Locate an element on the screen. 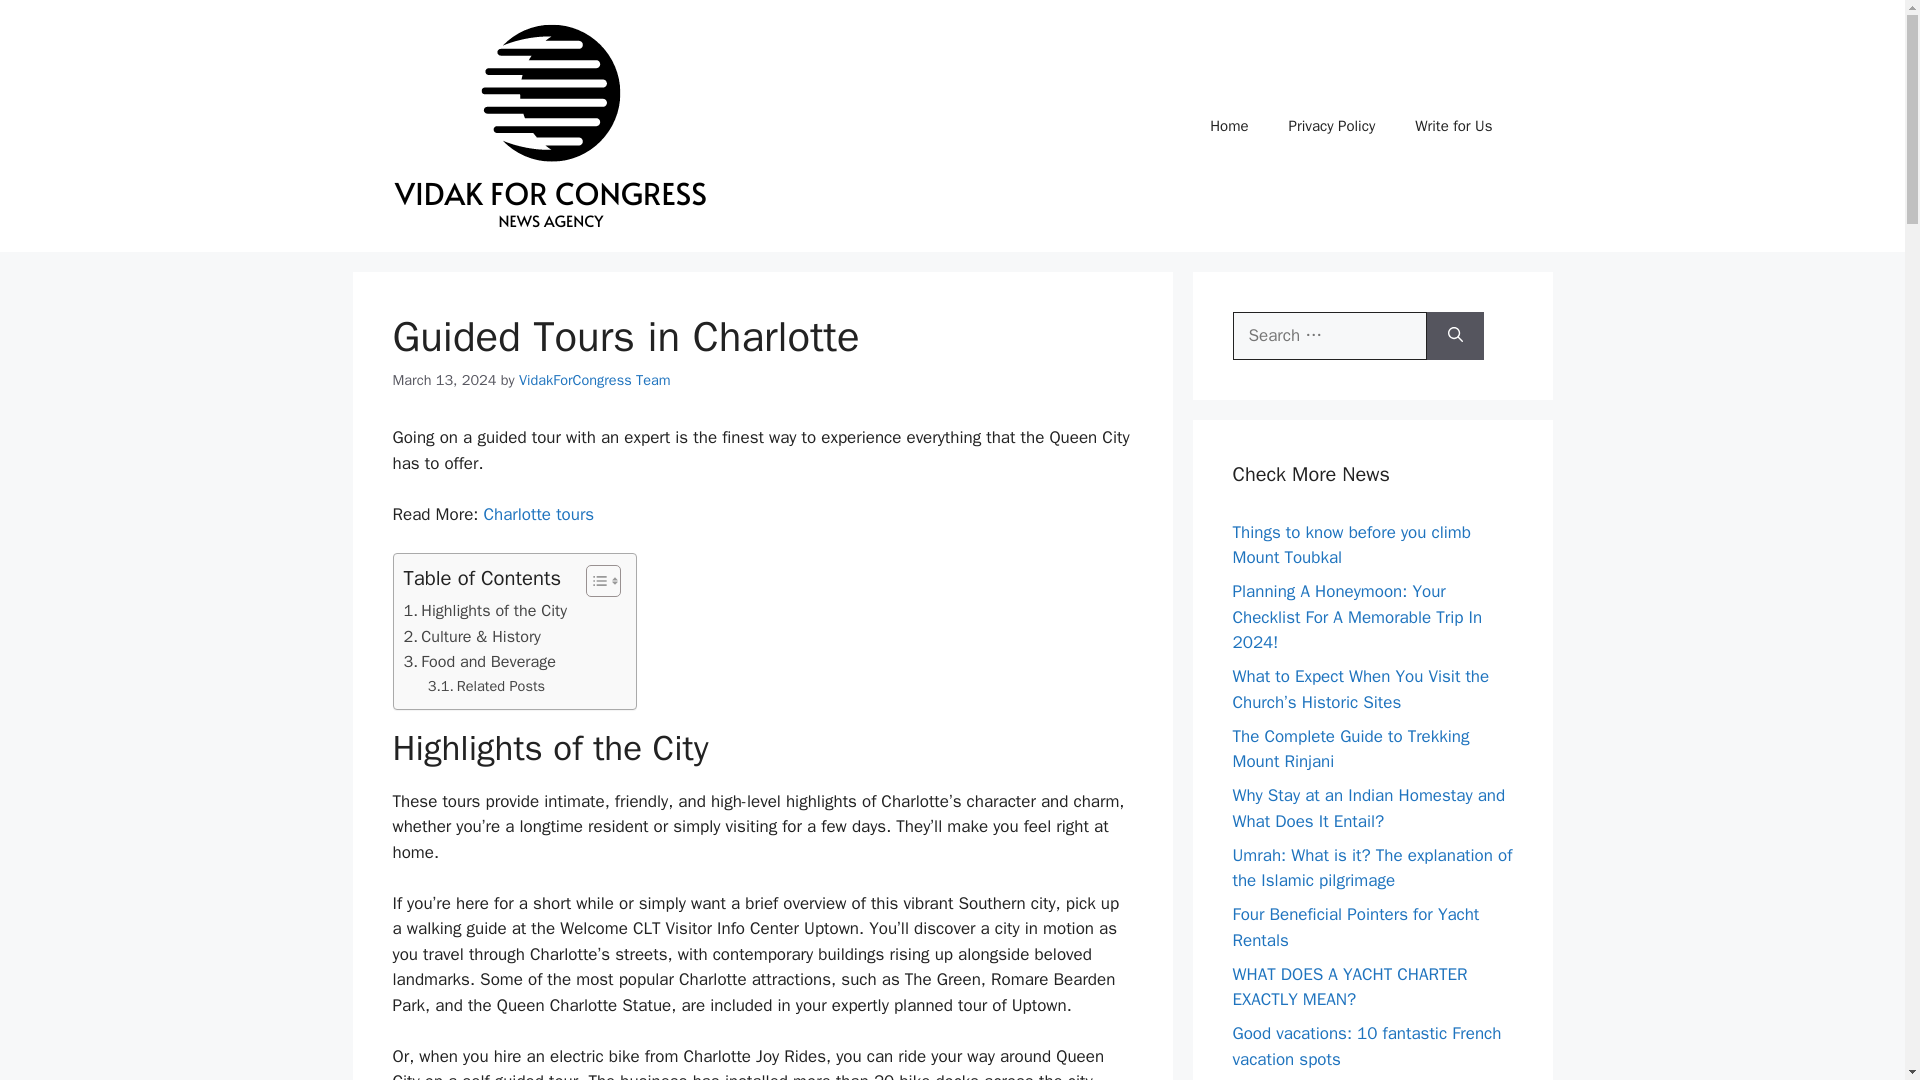  Charlotte tours is located at coordinates (539, 514).